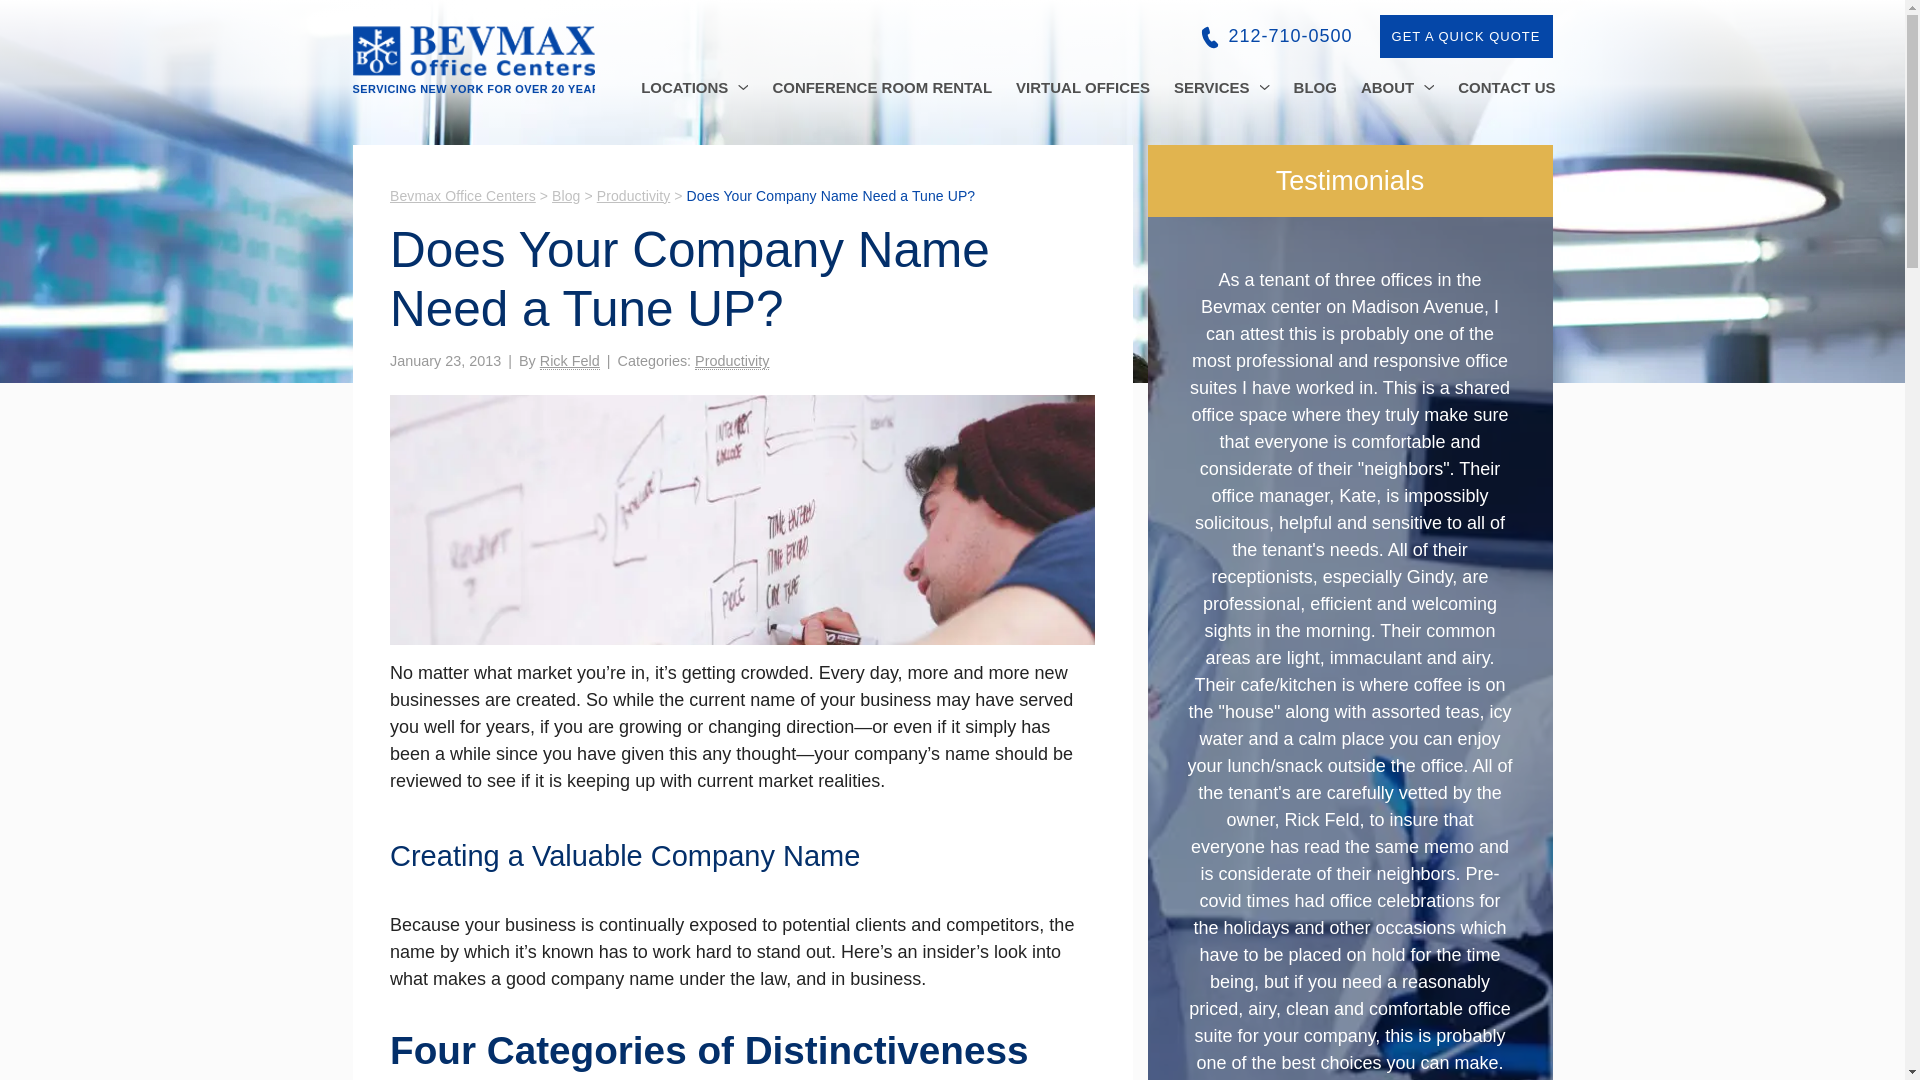  I want to click on SERVICING NEW YORK FOR OVER 20 YEARS, so click(472, 61).